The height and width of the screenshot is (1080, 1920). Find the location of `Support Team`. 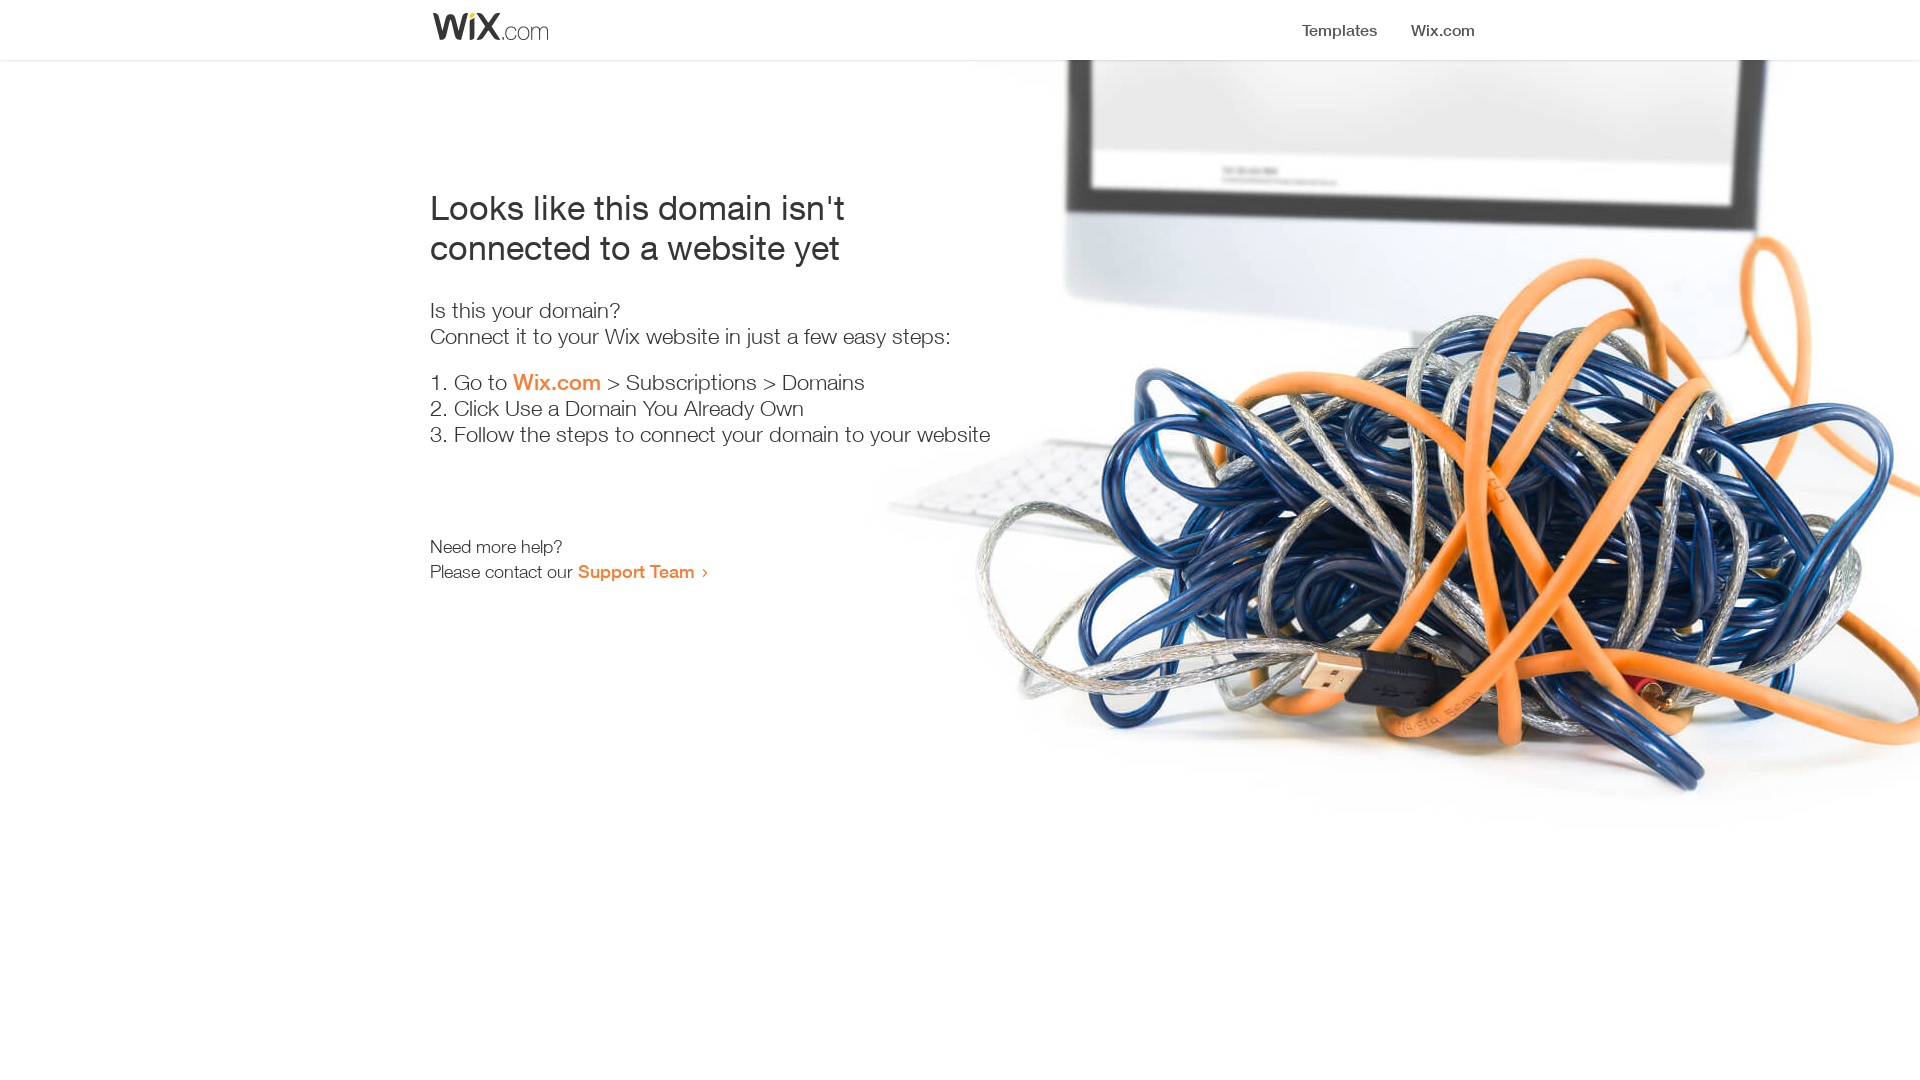

Support Team is located at coordinates (636, 571).